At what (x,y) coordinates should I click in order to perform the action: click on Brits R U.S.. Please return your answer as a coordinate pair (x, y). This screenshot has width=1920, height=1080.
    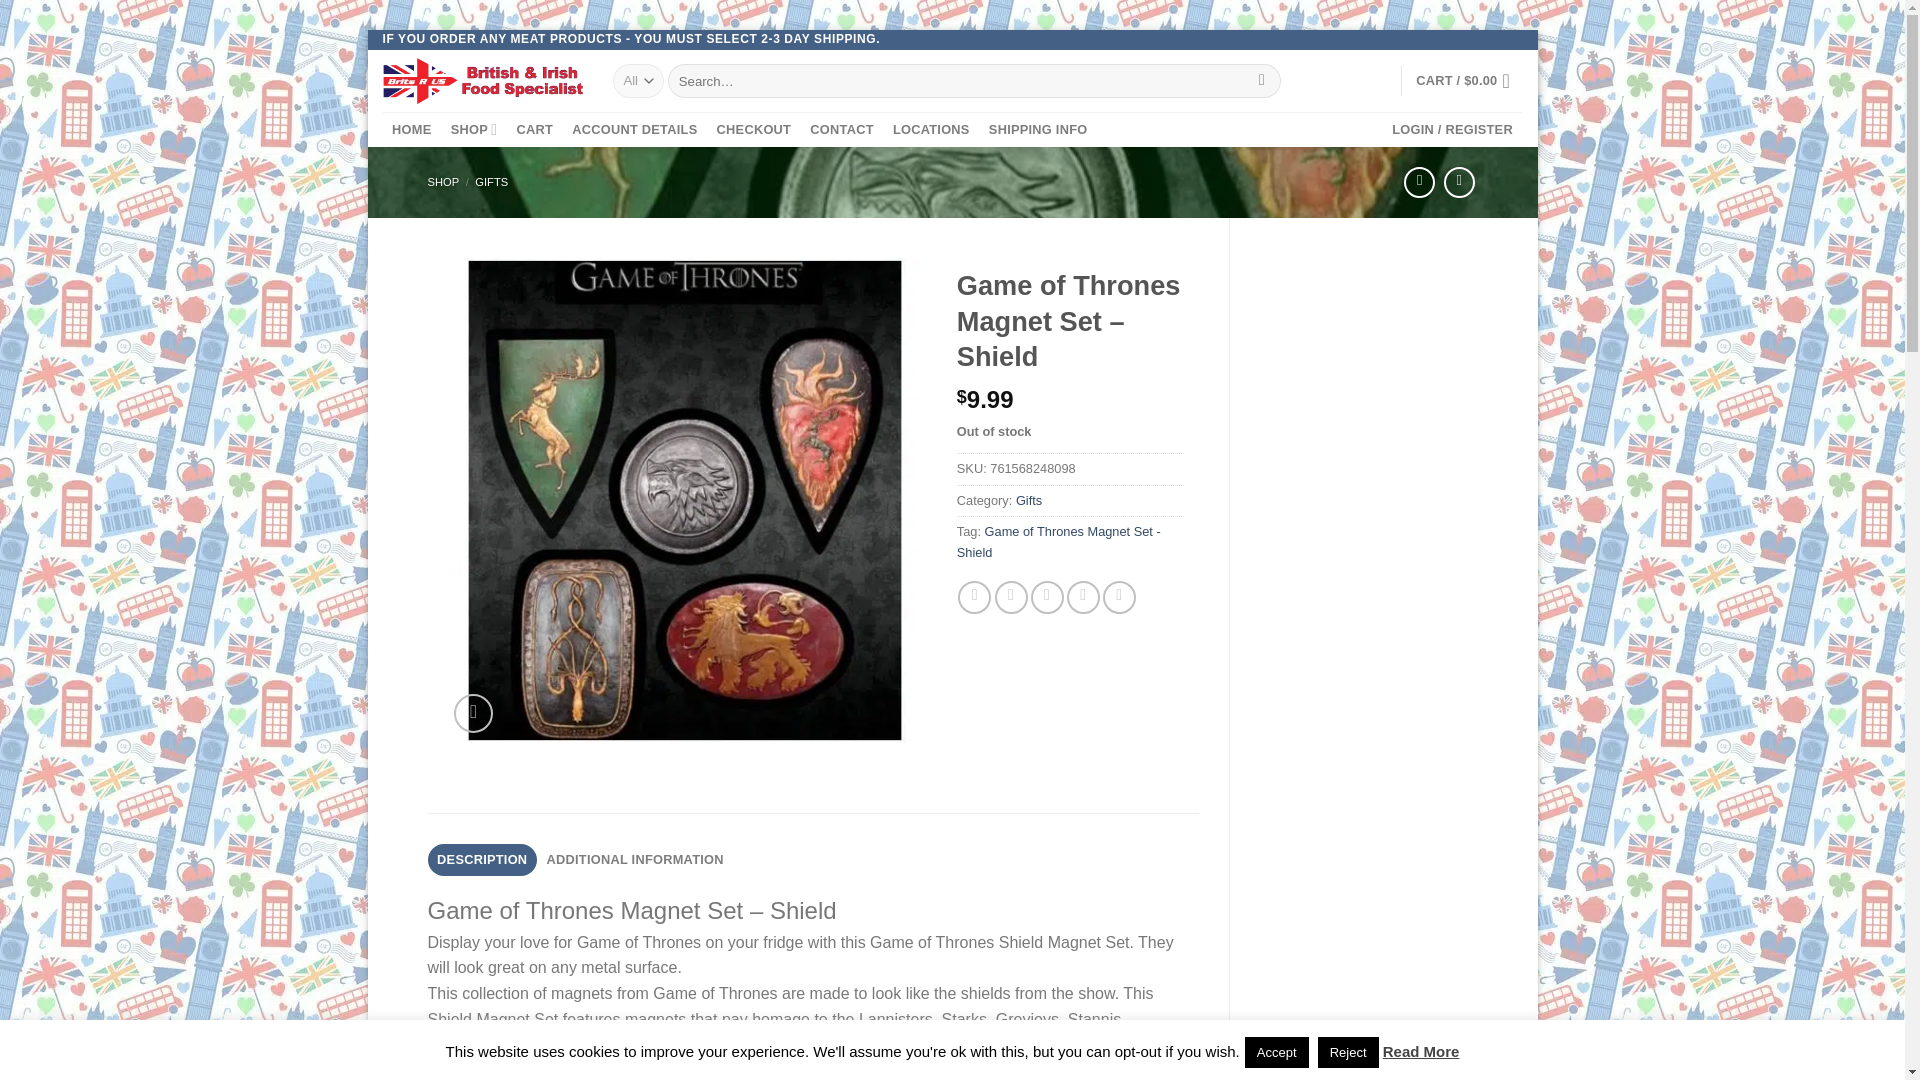
    Looking at the image, I should click on (482, 80).